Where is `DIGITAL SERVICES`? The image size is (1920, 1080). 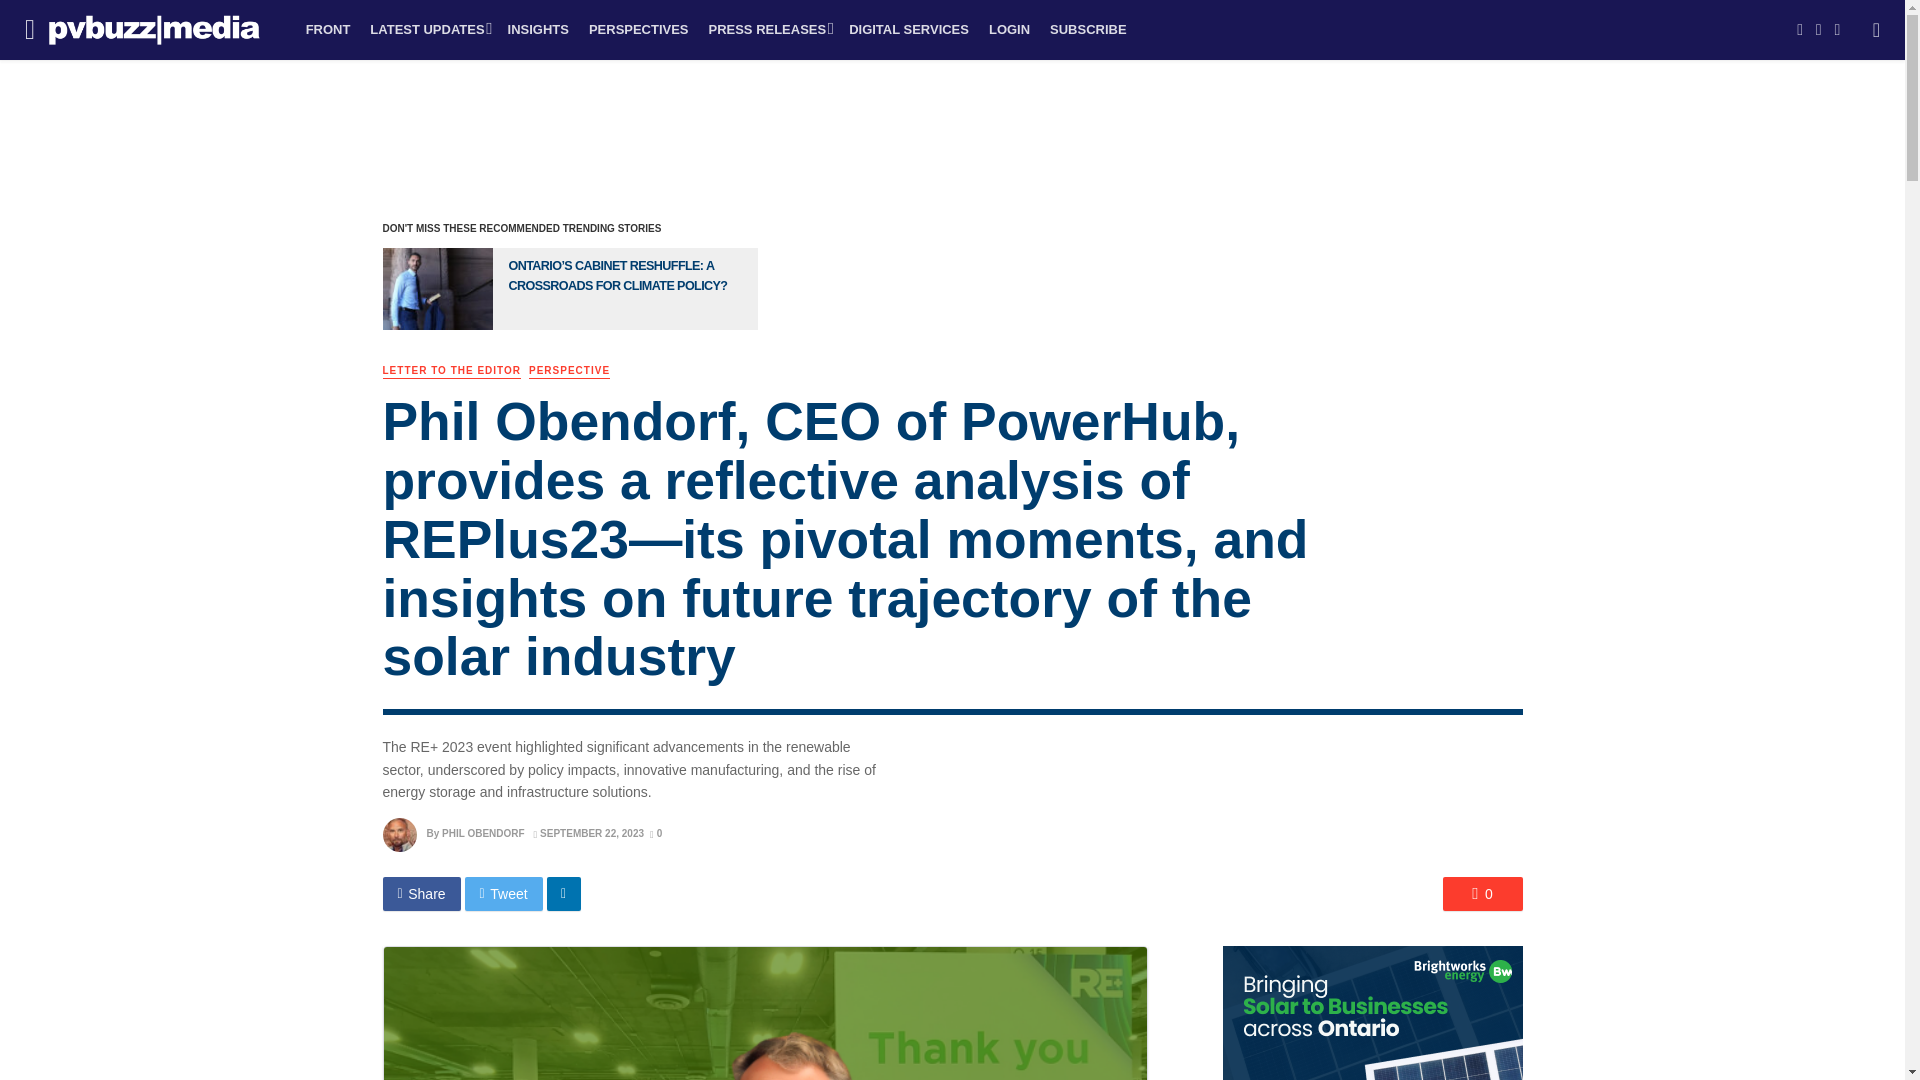 DIGITAL SERVICES is located at coordinates (909, 30).